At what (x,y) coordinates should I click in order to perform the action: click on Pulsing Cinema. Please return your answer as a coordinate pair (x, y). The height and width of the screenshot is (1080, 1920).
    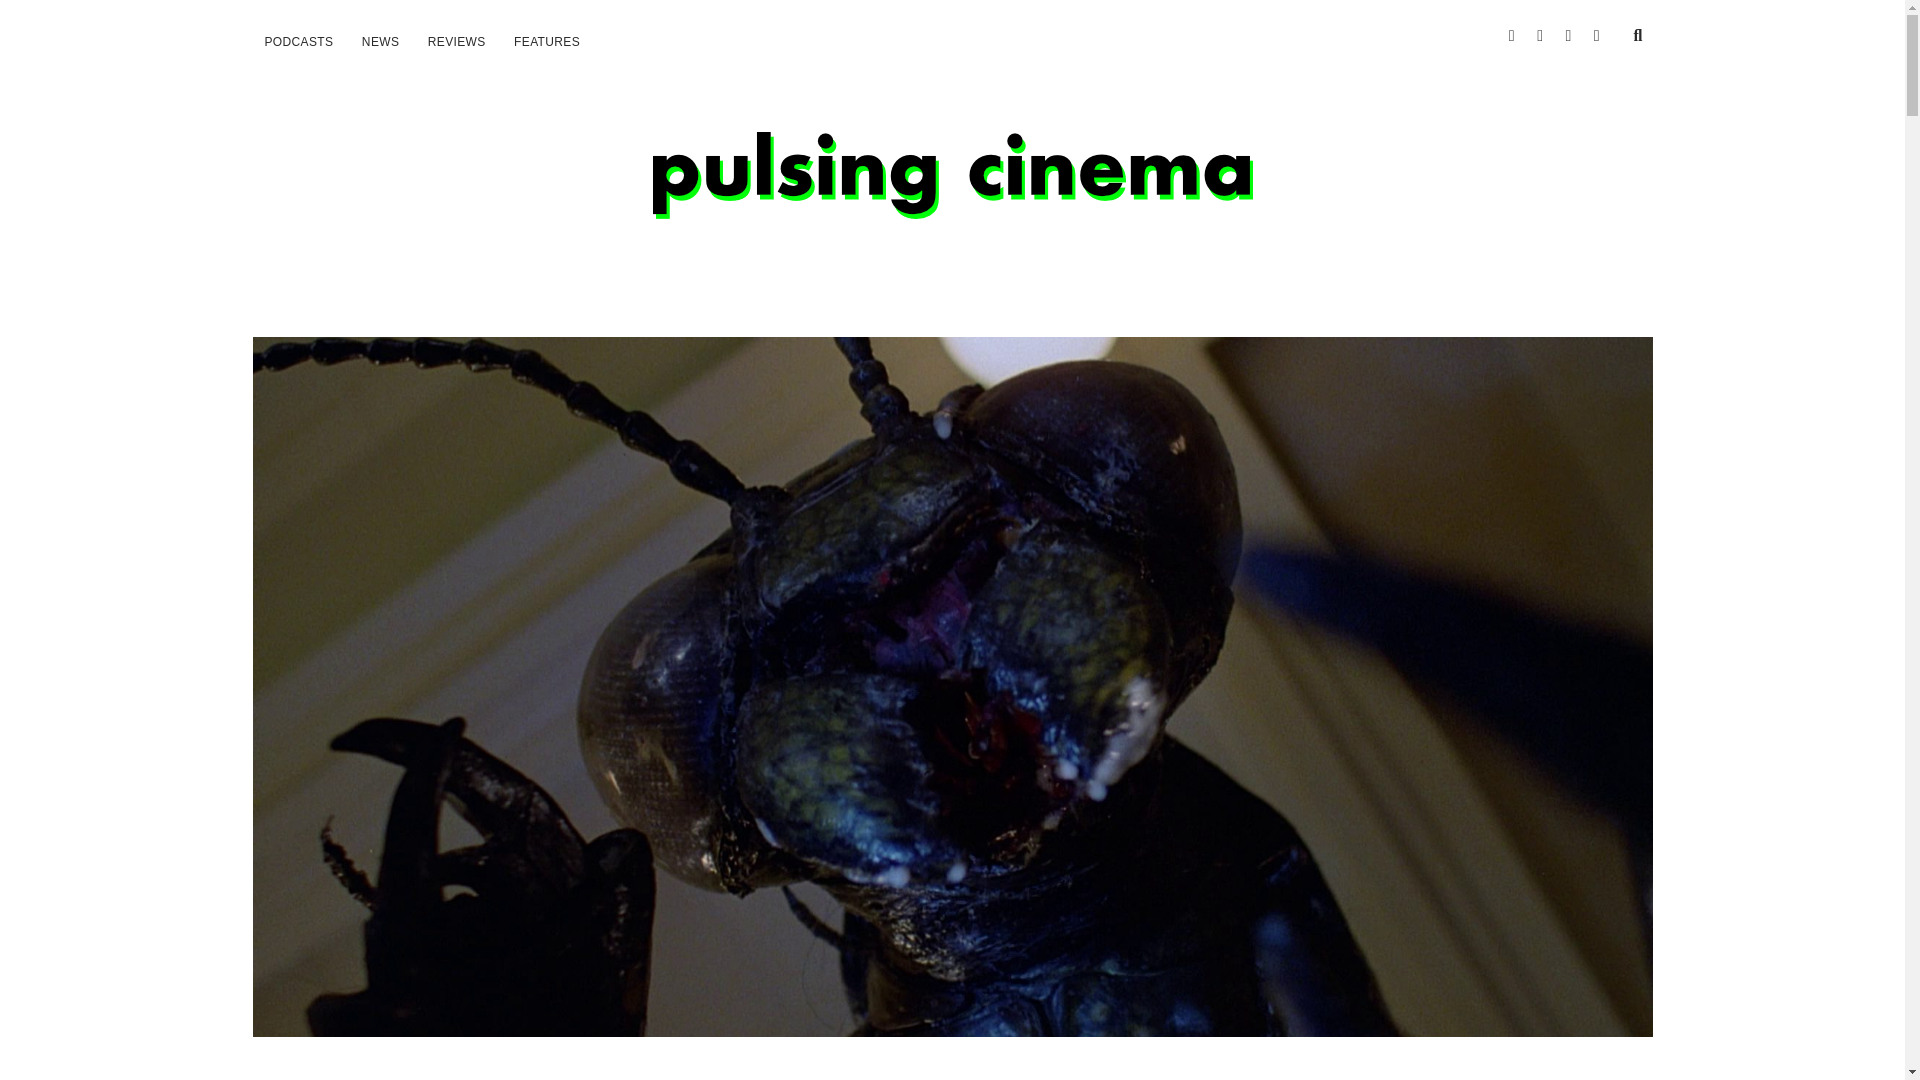
    Looking at the image, I should click on (952, 196).